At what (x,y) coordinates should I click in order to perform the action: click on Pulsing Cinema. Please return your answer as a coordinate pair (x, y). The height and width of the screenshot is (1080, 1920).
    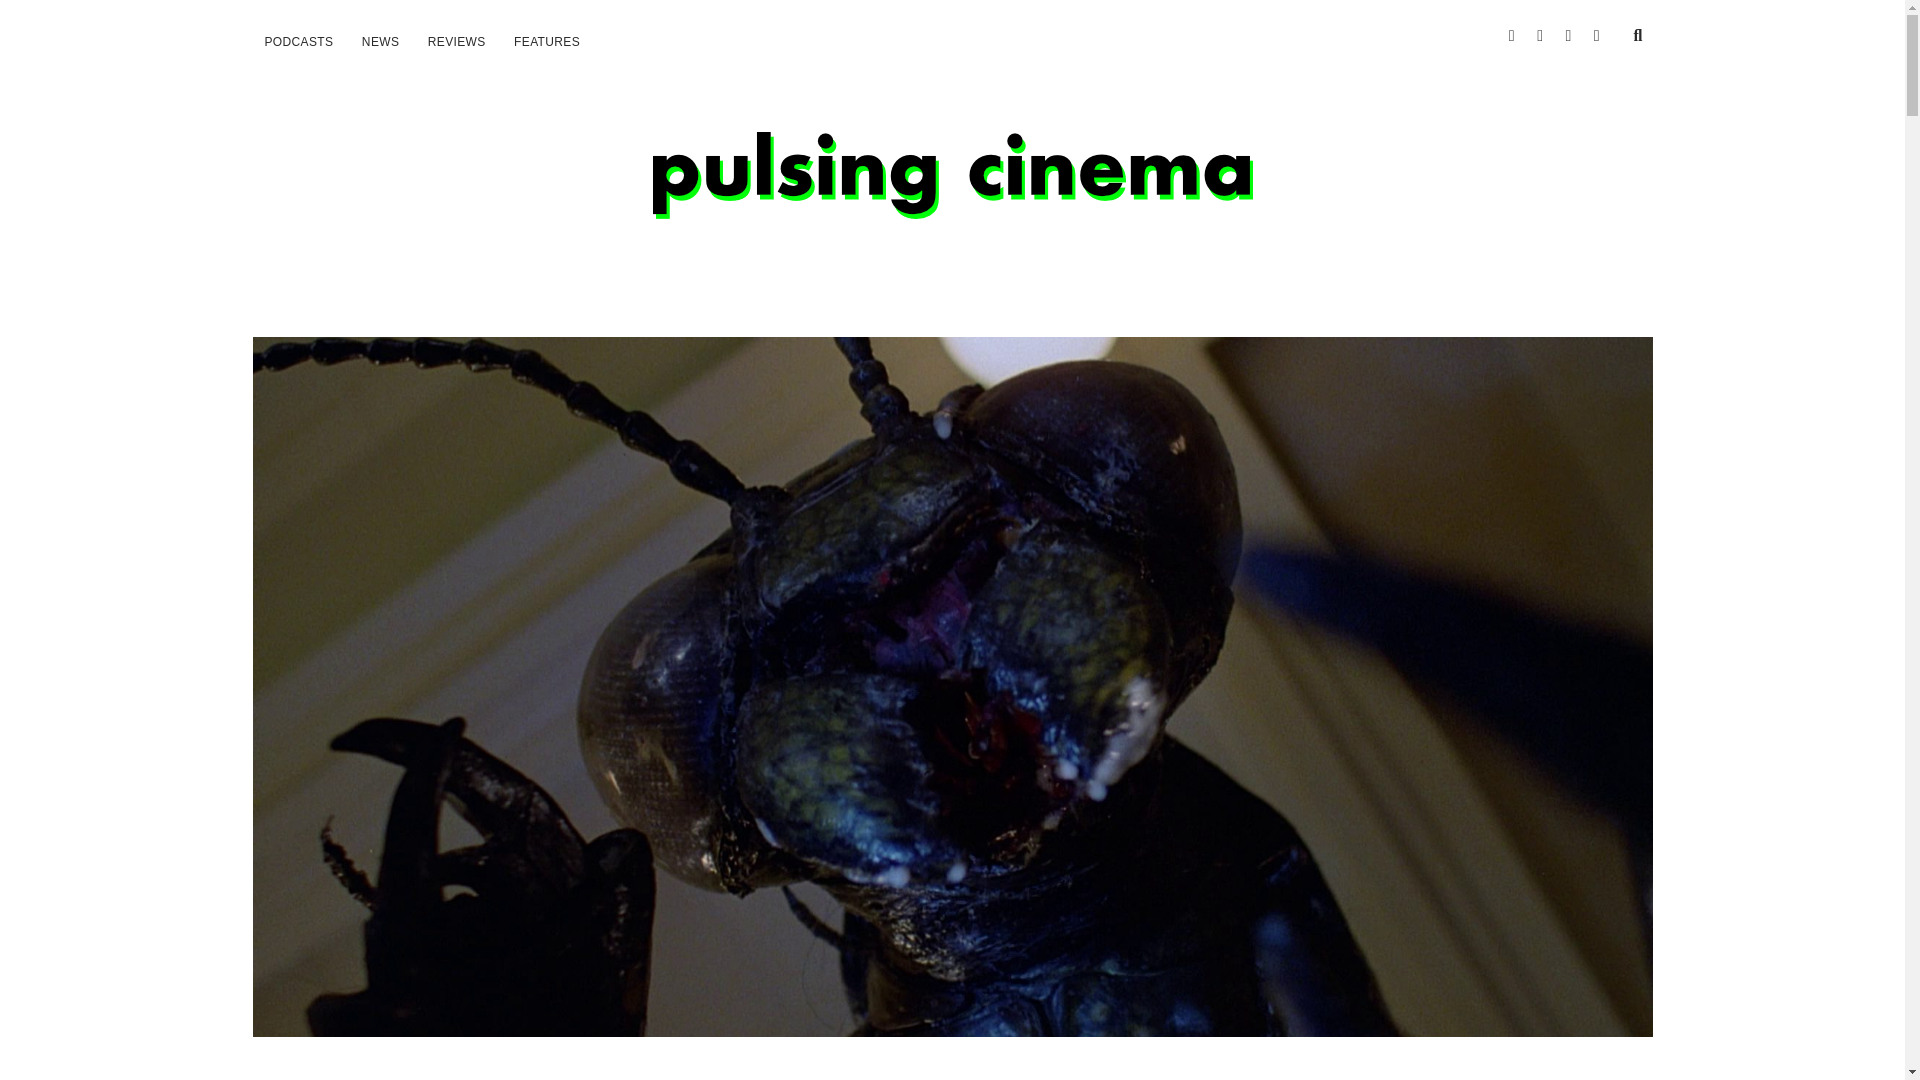
    Looking at the image, I should click on (952, 196).